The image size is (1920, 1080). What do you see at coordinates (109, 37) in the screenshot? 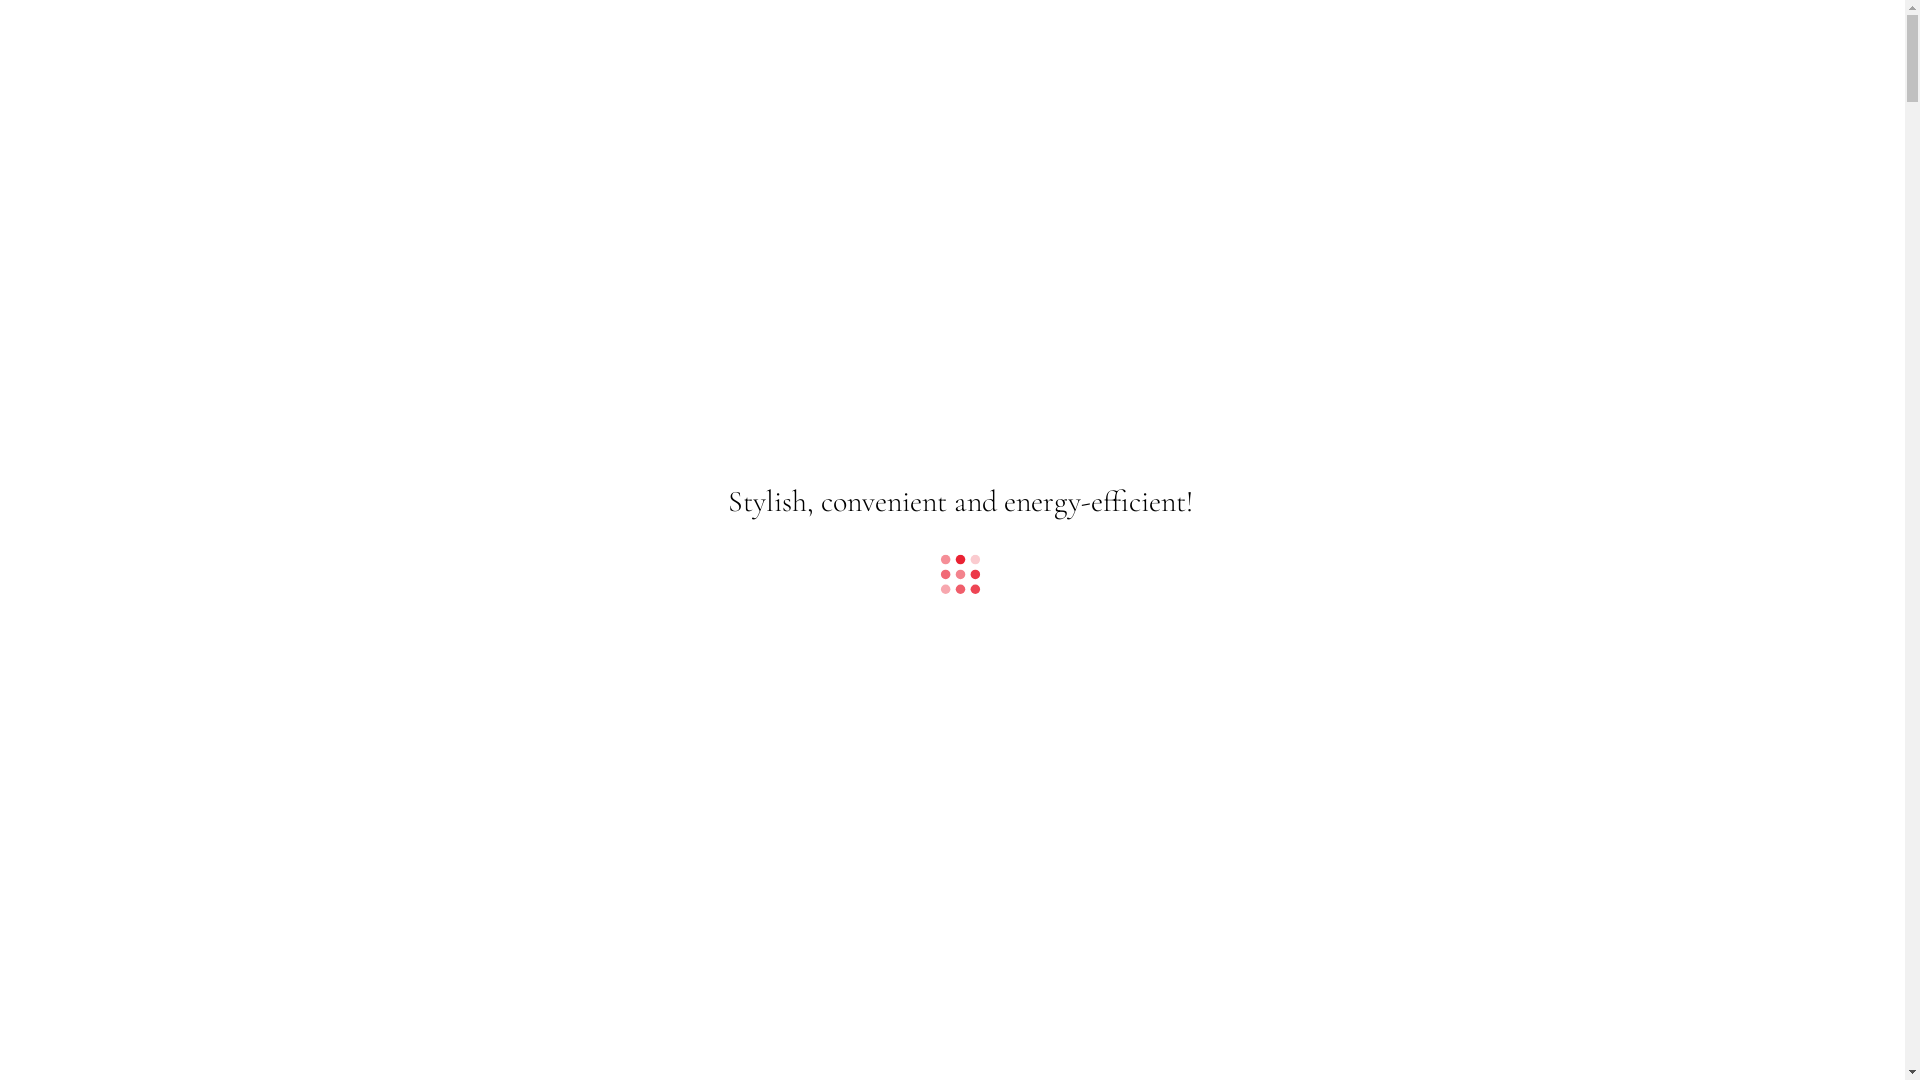
I see `264 Mather Street` at bounding box center [109, 37].